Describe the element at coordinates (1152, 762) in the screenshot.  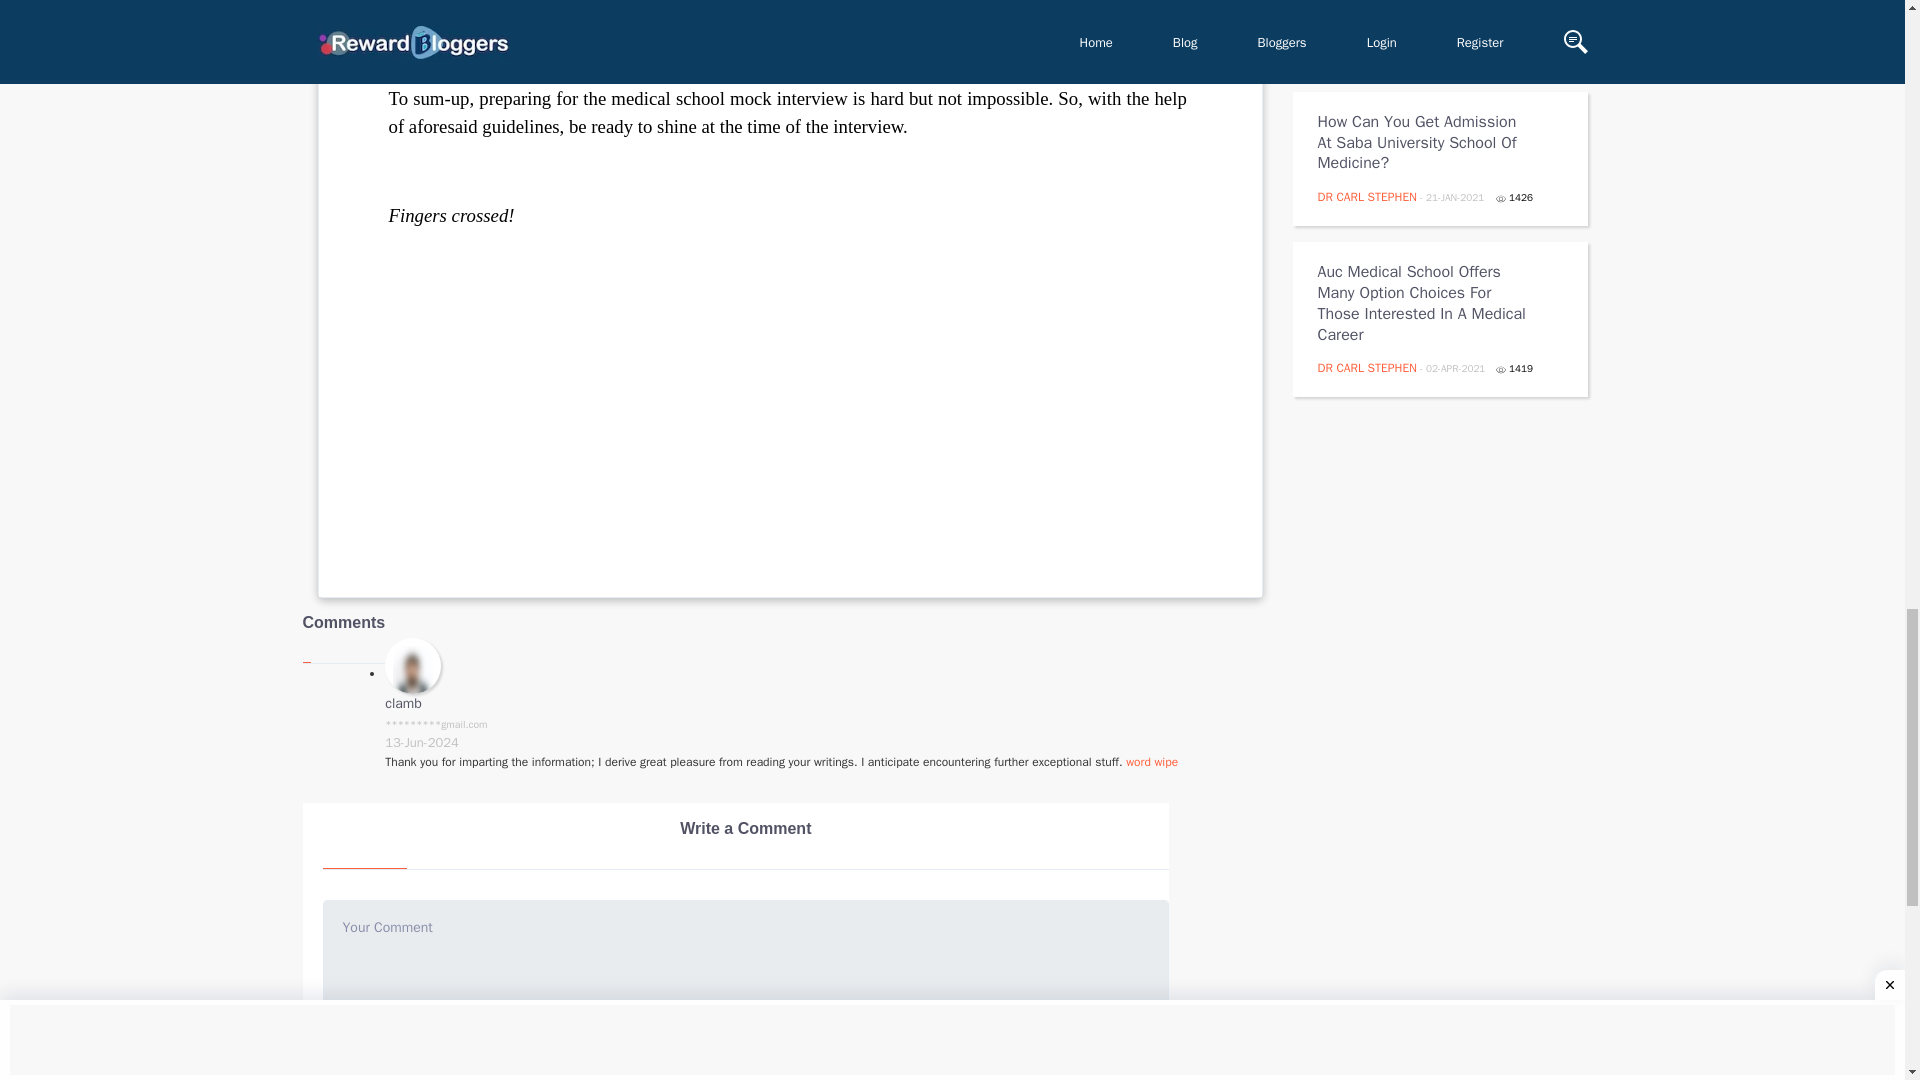
I see `word wipe` at that location.